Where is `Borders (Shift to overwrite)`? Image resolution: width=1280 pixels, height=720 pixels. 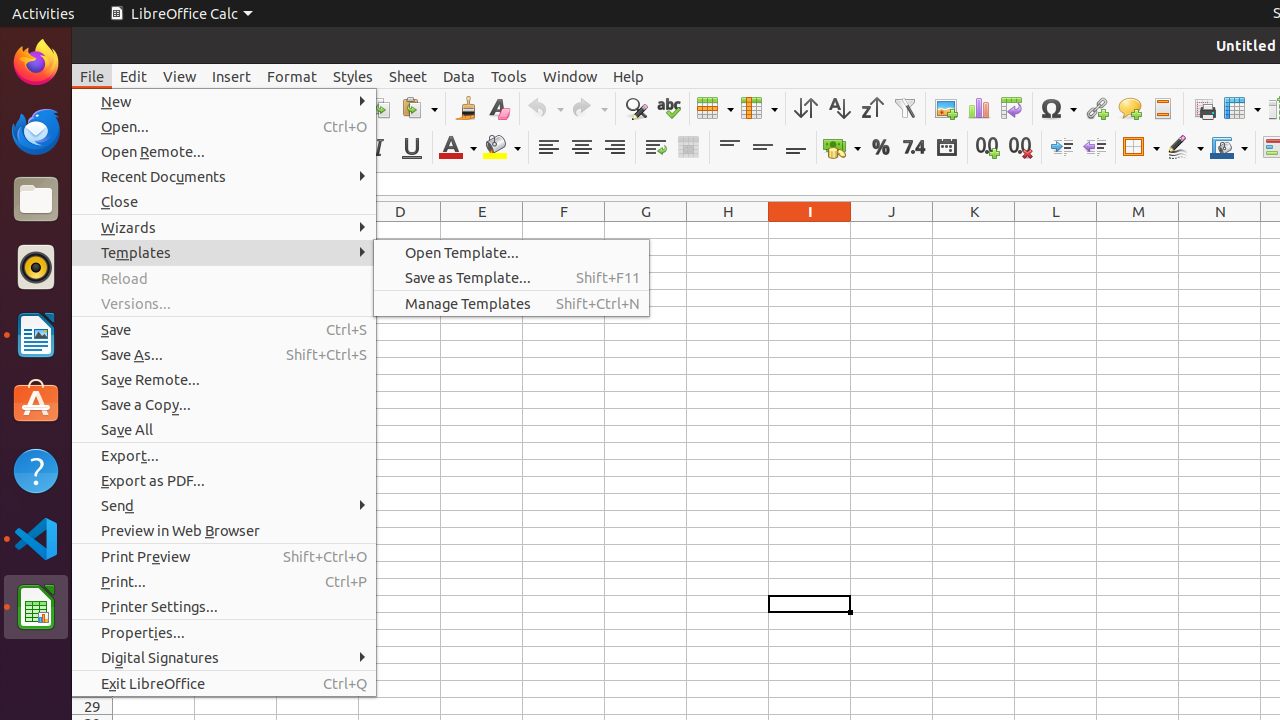
Borders (Shift to overwrite) is located at coordinates (1141, 148).